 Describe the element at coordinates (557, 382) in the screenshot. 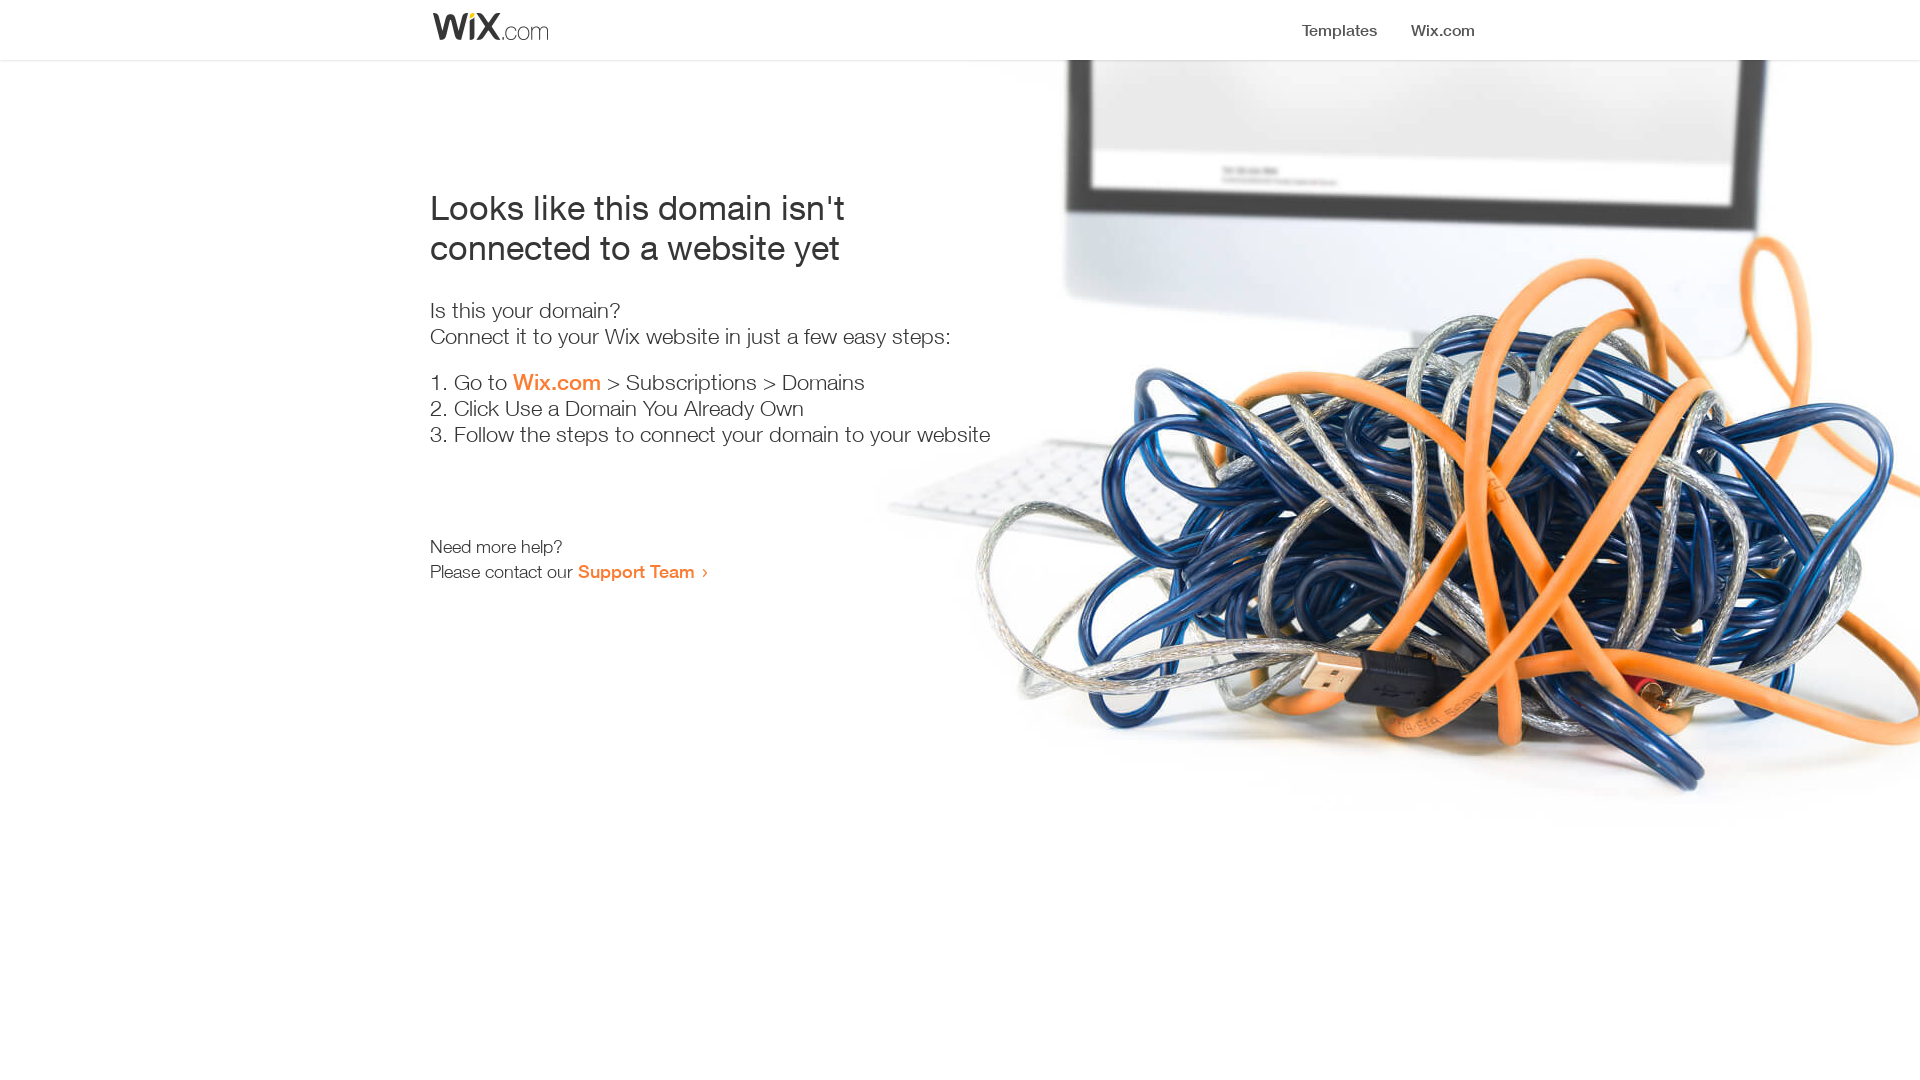

I see `Wix.com` at that location.